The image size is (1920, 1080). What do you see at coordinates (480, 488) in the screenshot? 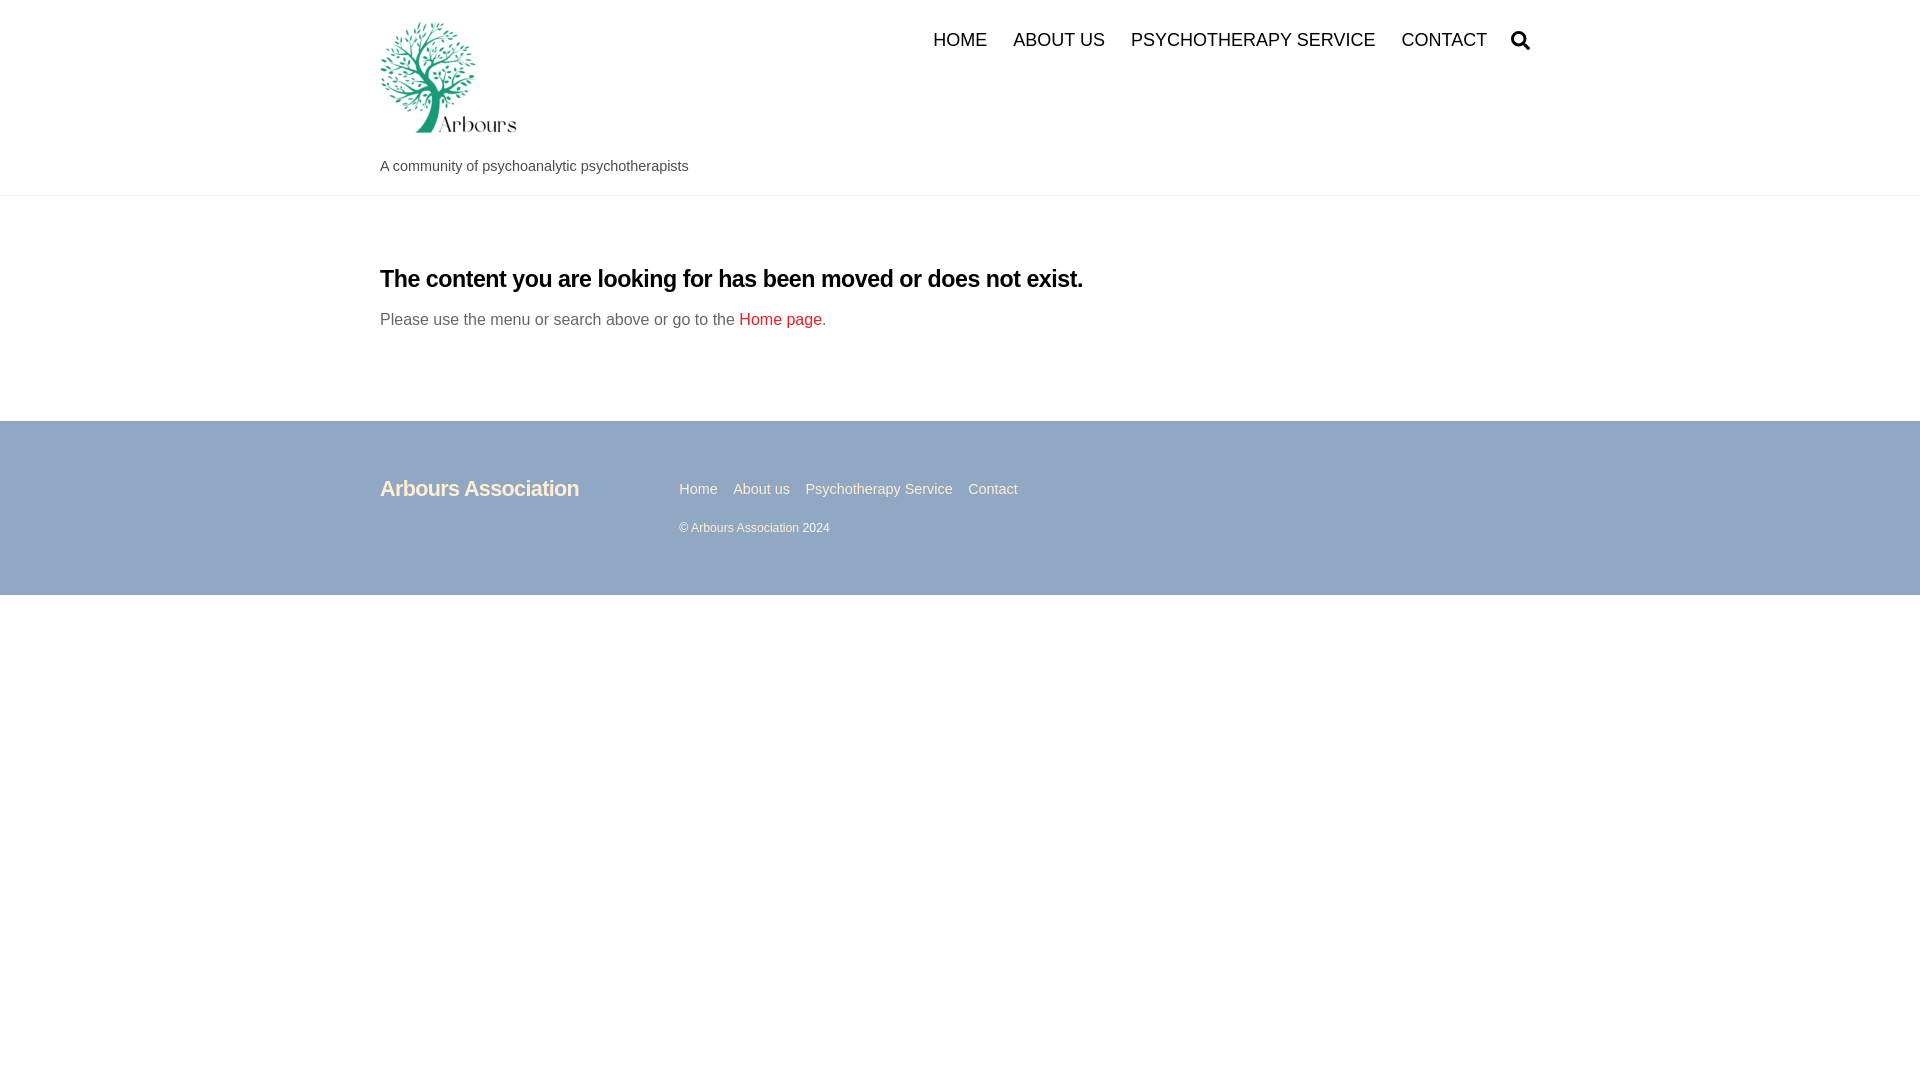
I see `PSYCHOTHERAPY SERVICE` at bounding box center [480, 488].